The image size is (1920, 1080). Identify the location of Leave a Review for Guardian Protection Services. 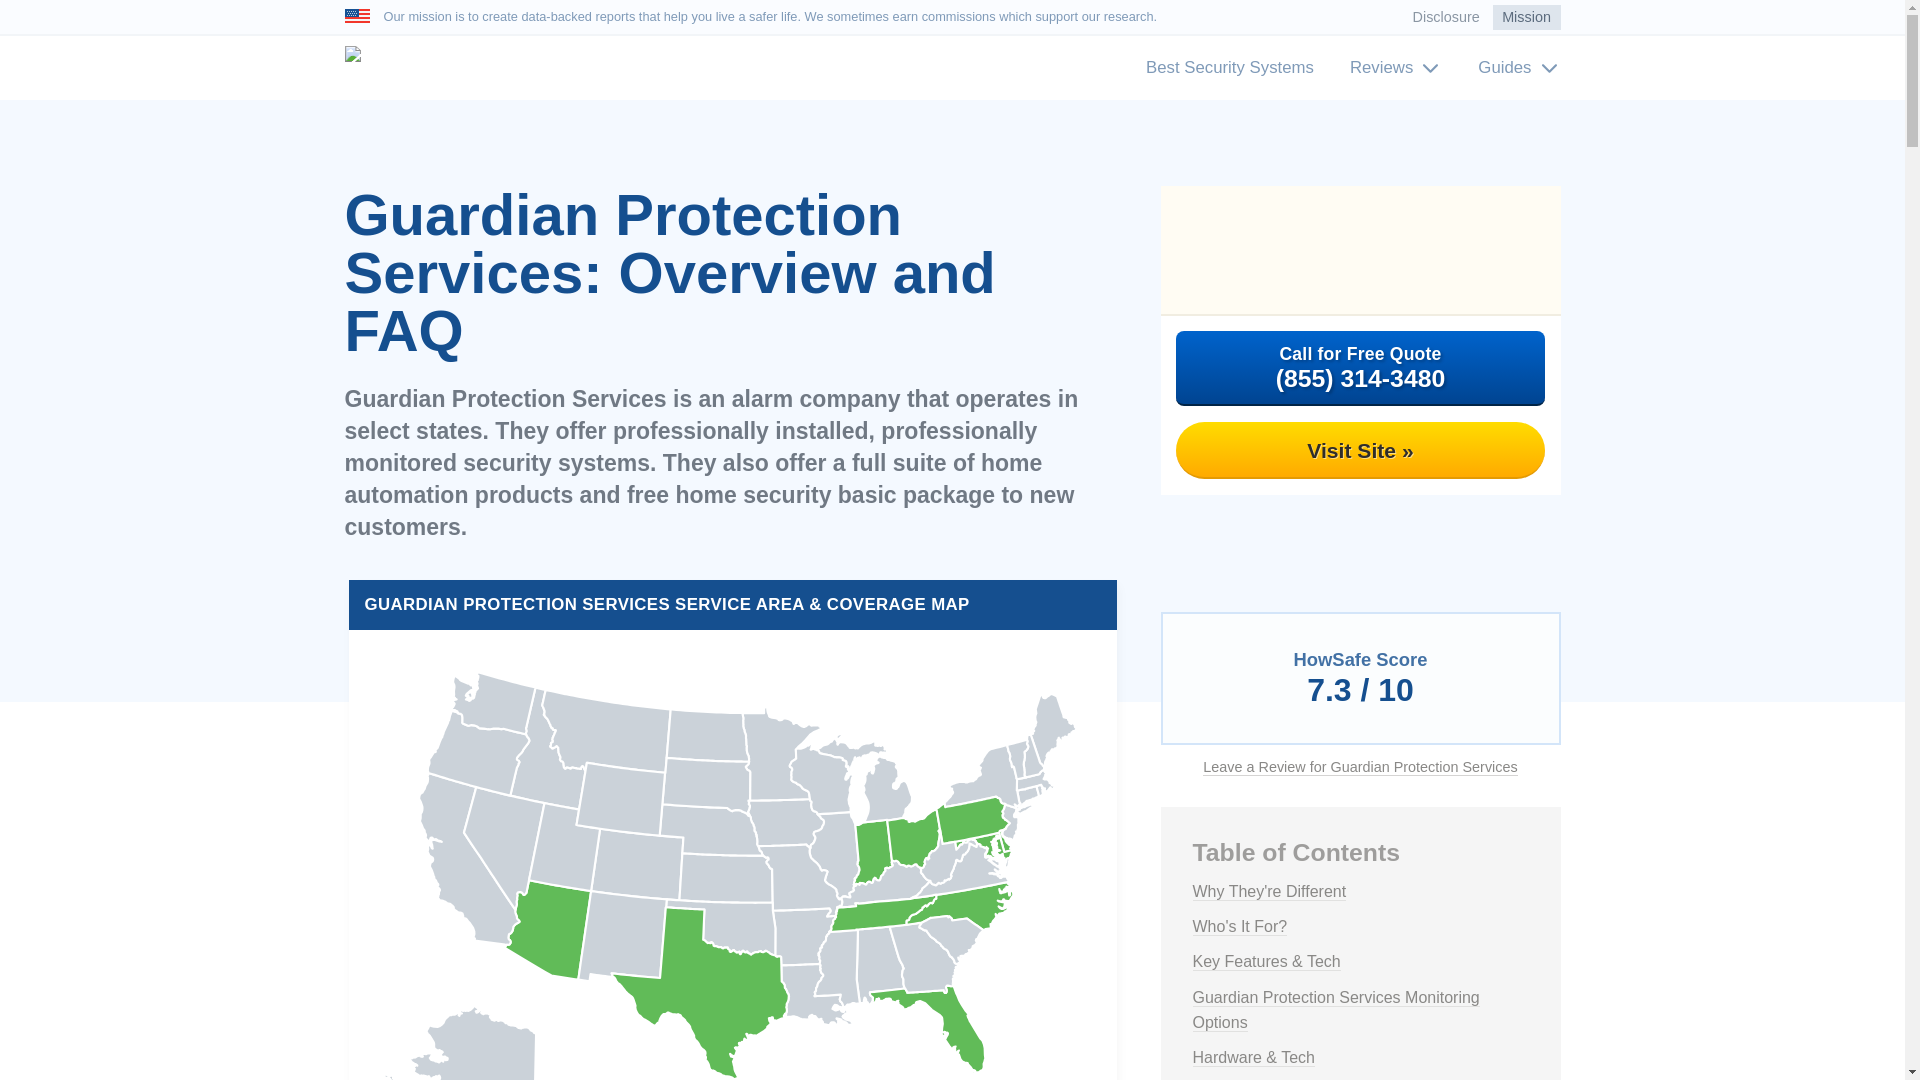
(1359, 766).